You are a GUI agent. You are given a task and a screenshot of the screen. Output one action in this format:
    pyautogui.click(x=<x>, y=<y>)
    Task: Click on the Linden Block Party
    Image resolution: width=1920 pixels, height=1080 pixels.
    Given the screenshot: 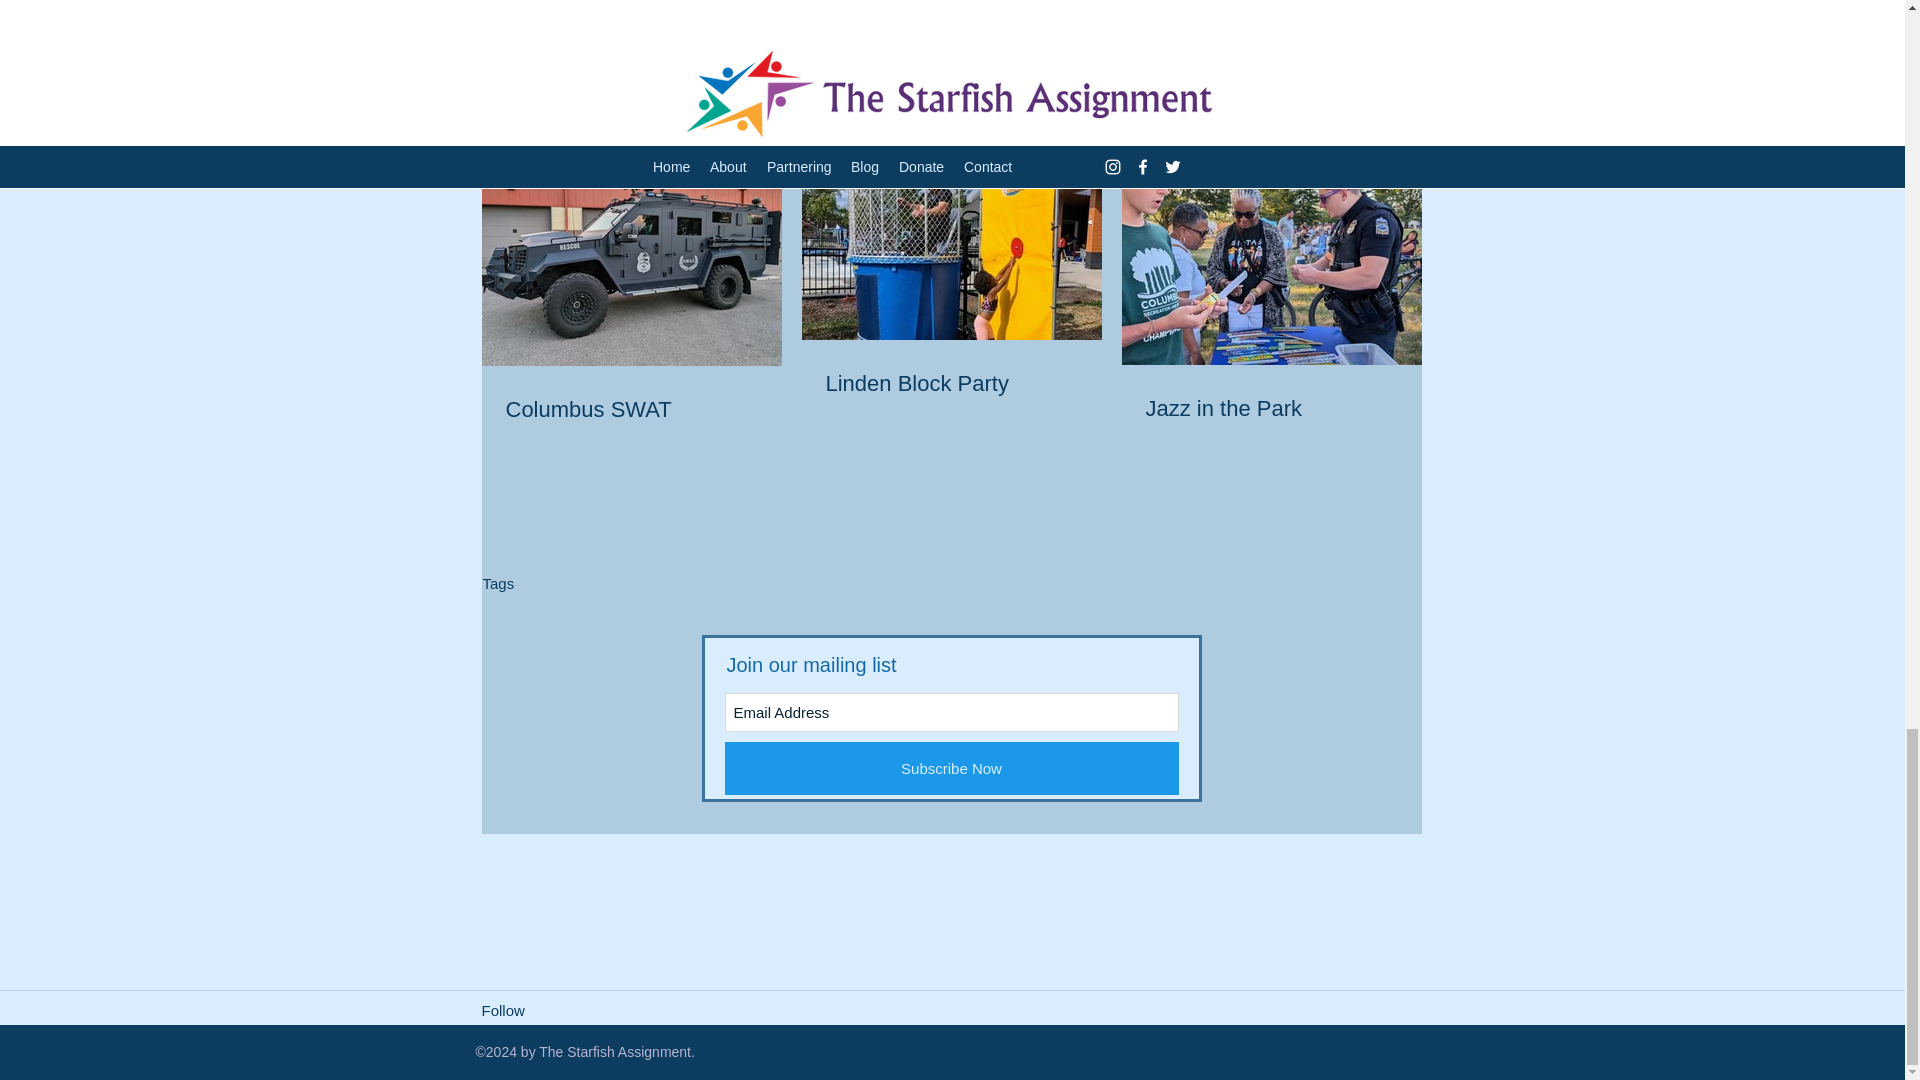 What is the action you would take?
    pyautogui.click(x=951, y=384)
    